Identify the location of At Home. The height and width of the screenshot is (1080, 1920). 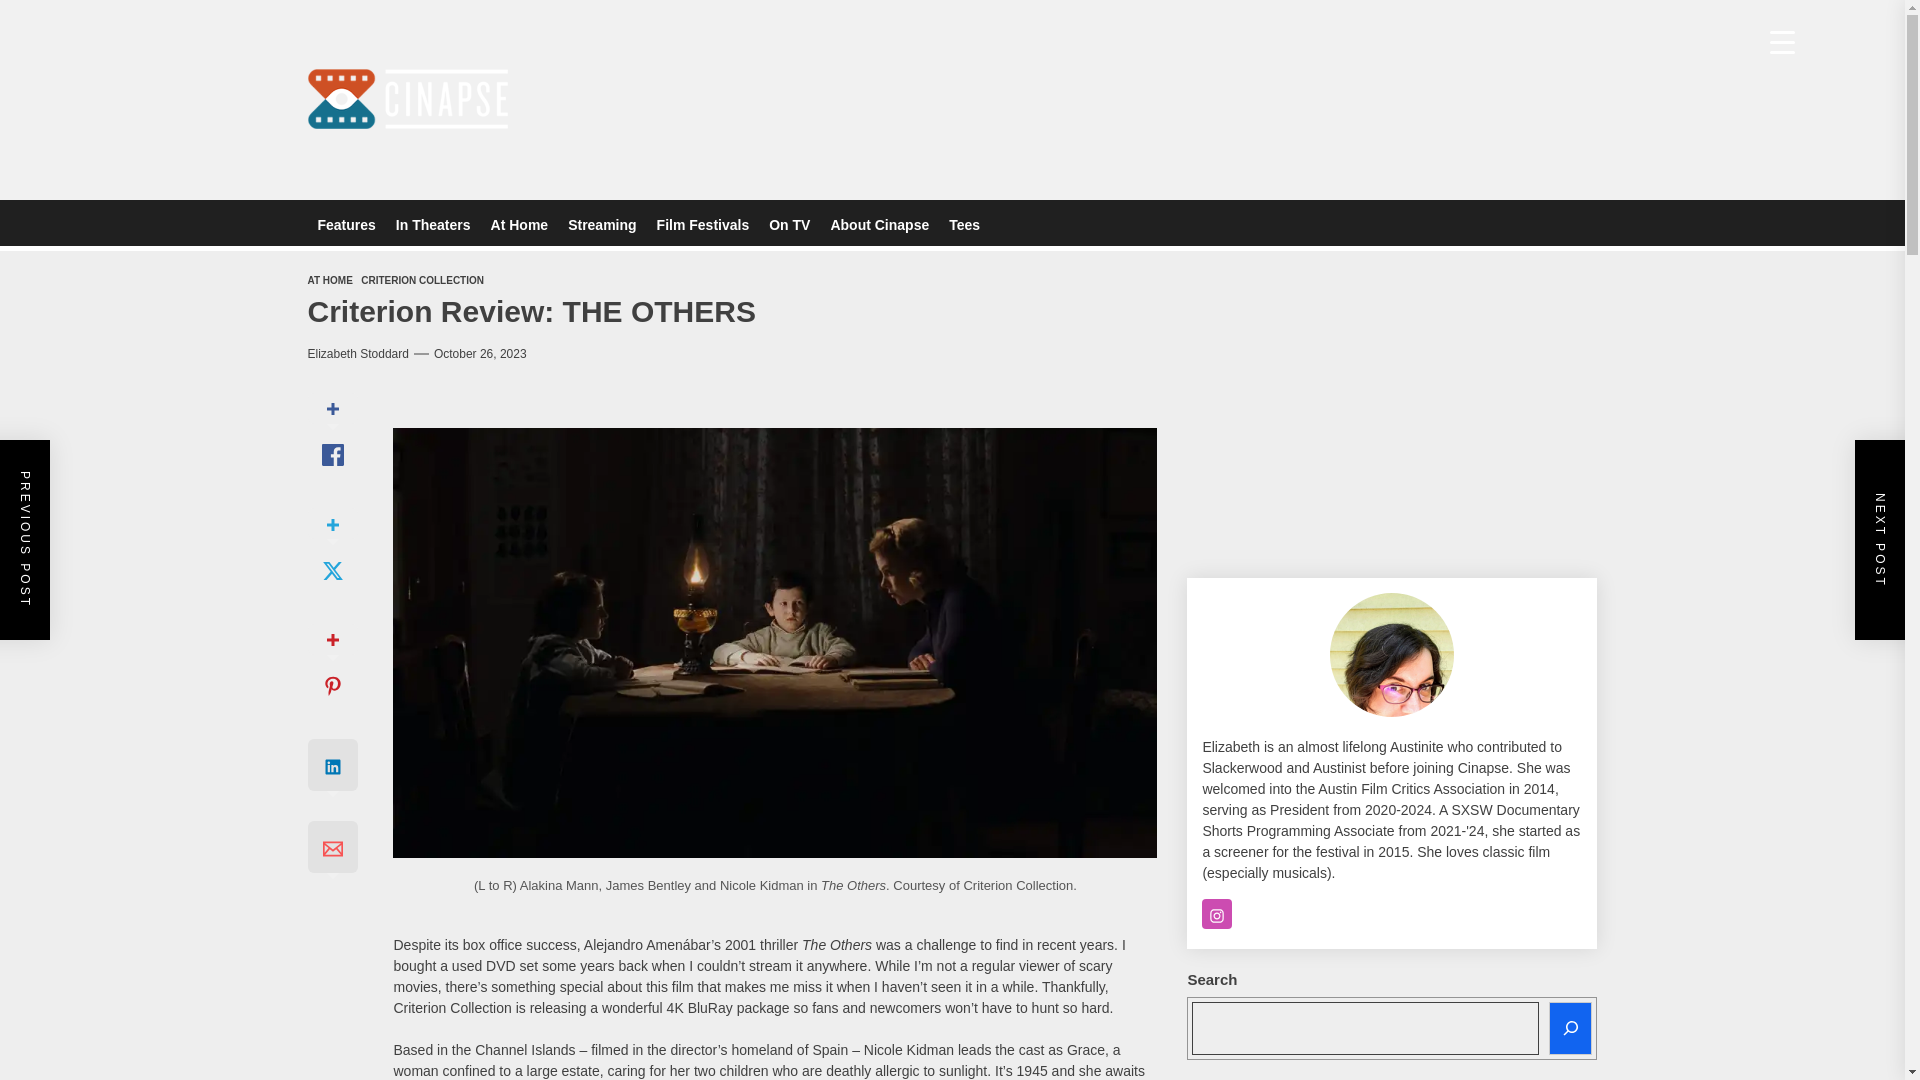
(520, 224).